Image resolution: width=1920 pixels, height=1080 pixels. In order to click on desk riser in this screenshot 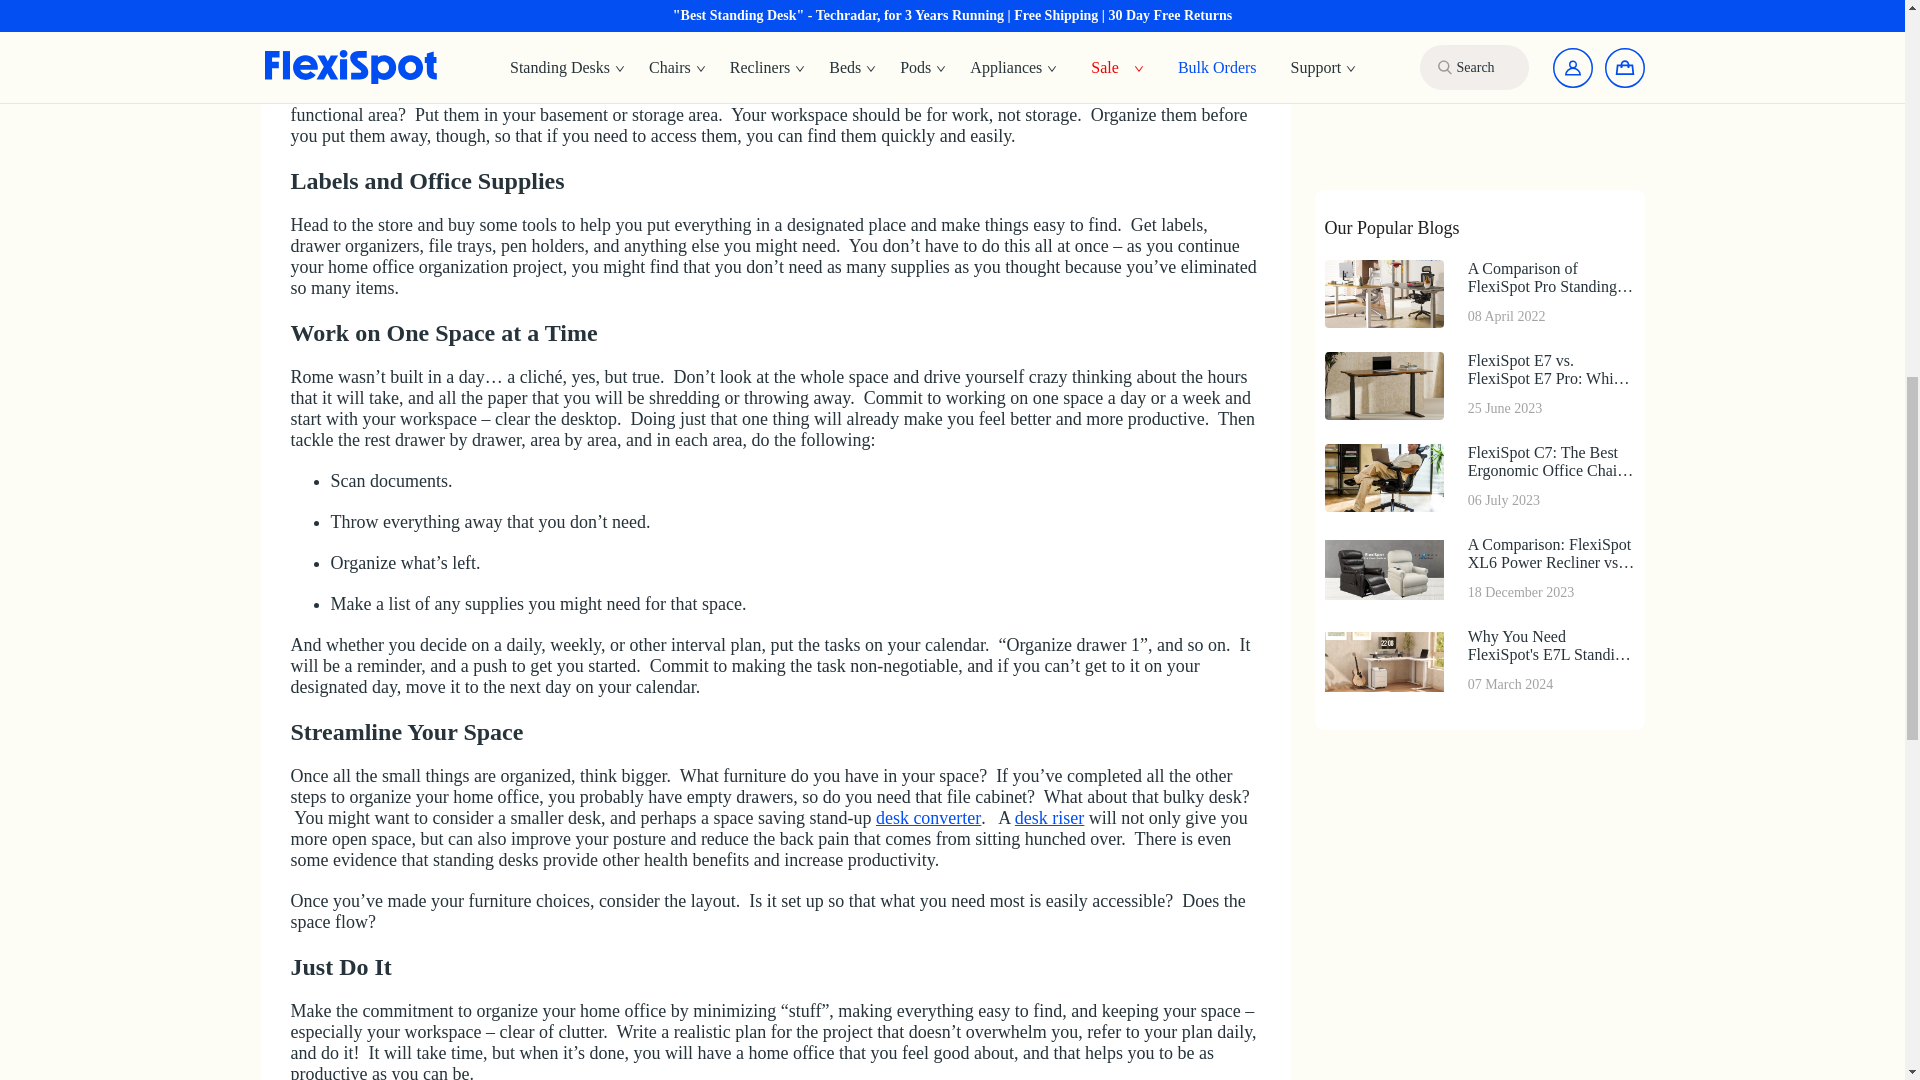, I will do `click(1050, 818)`.